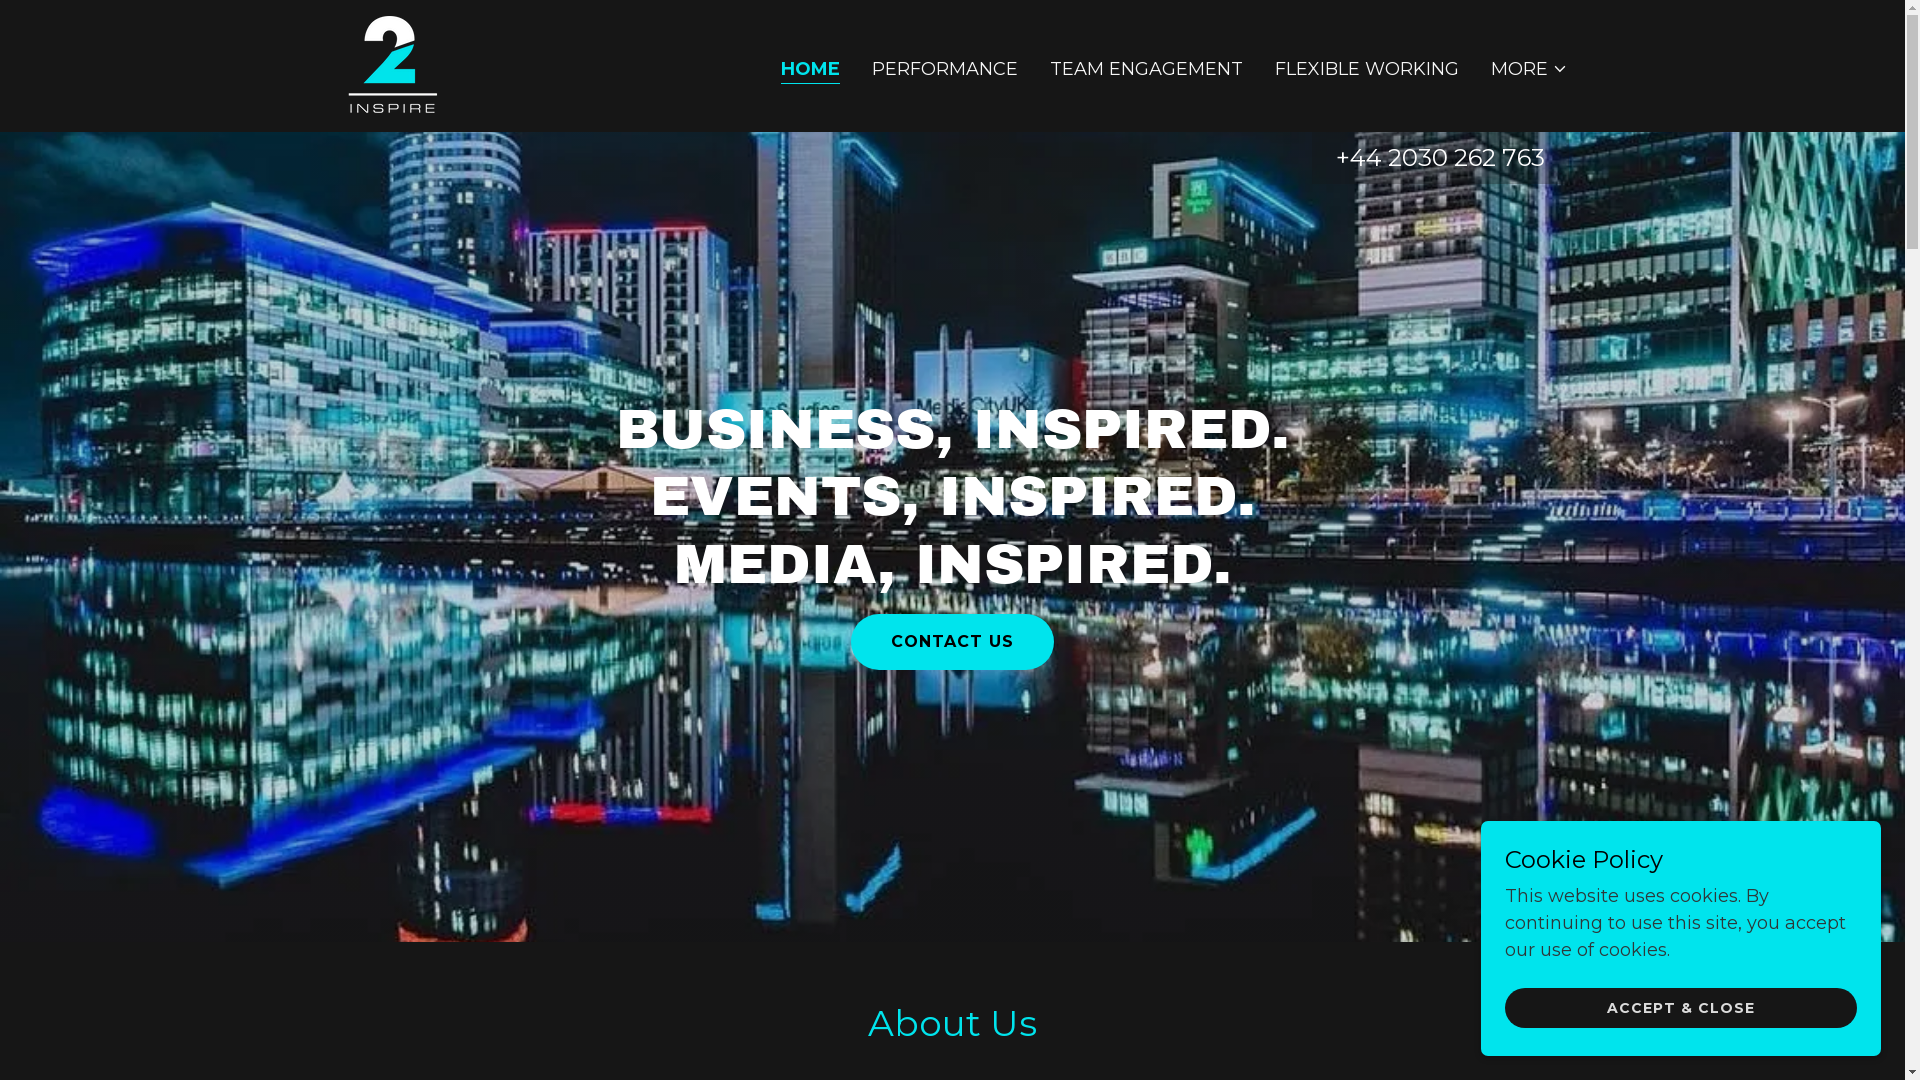  I want to click on FLEXIBLE WORKING, so click(1367, 68).